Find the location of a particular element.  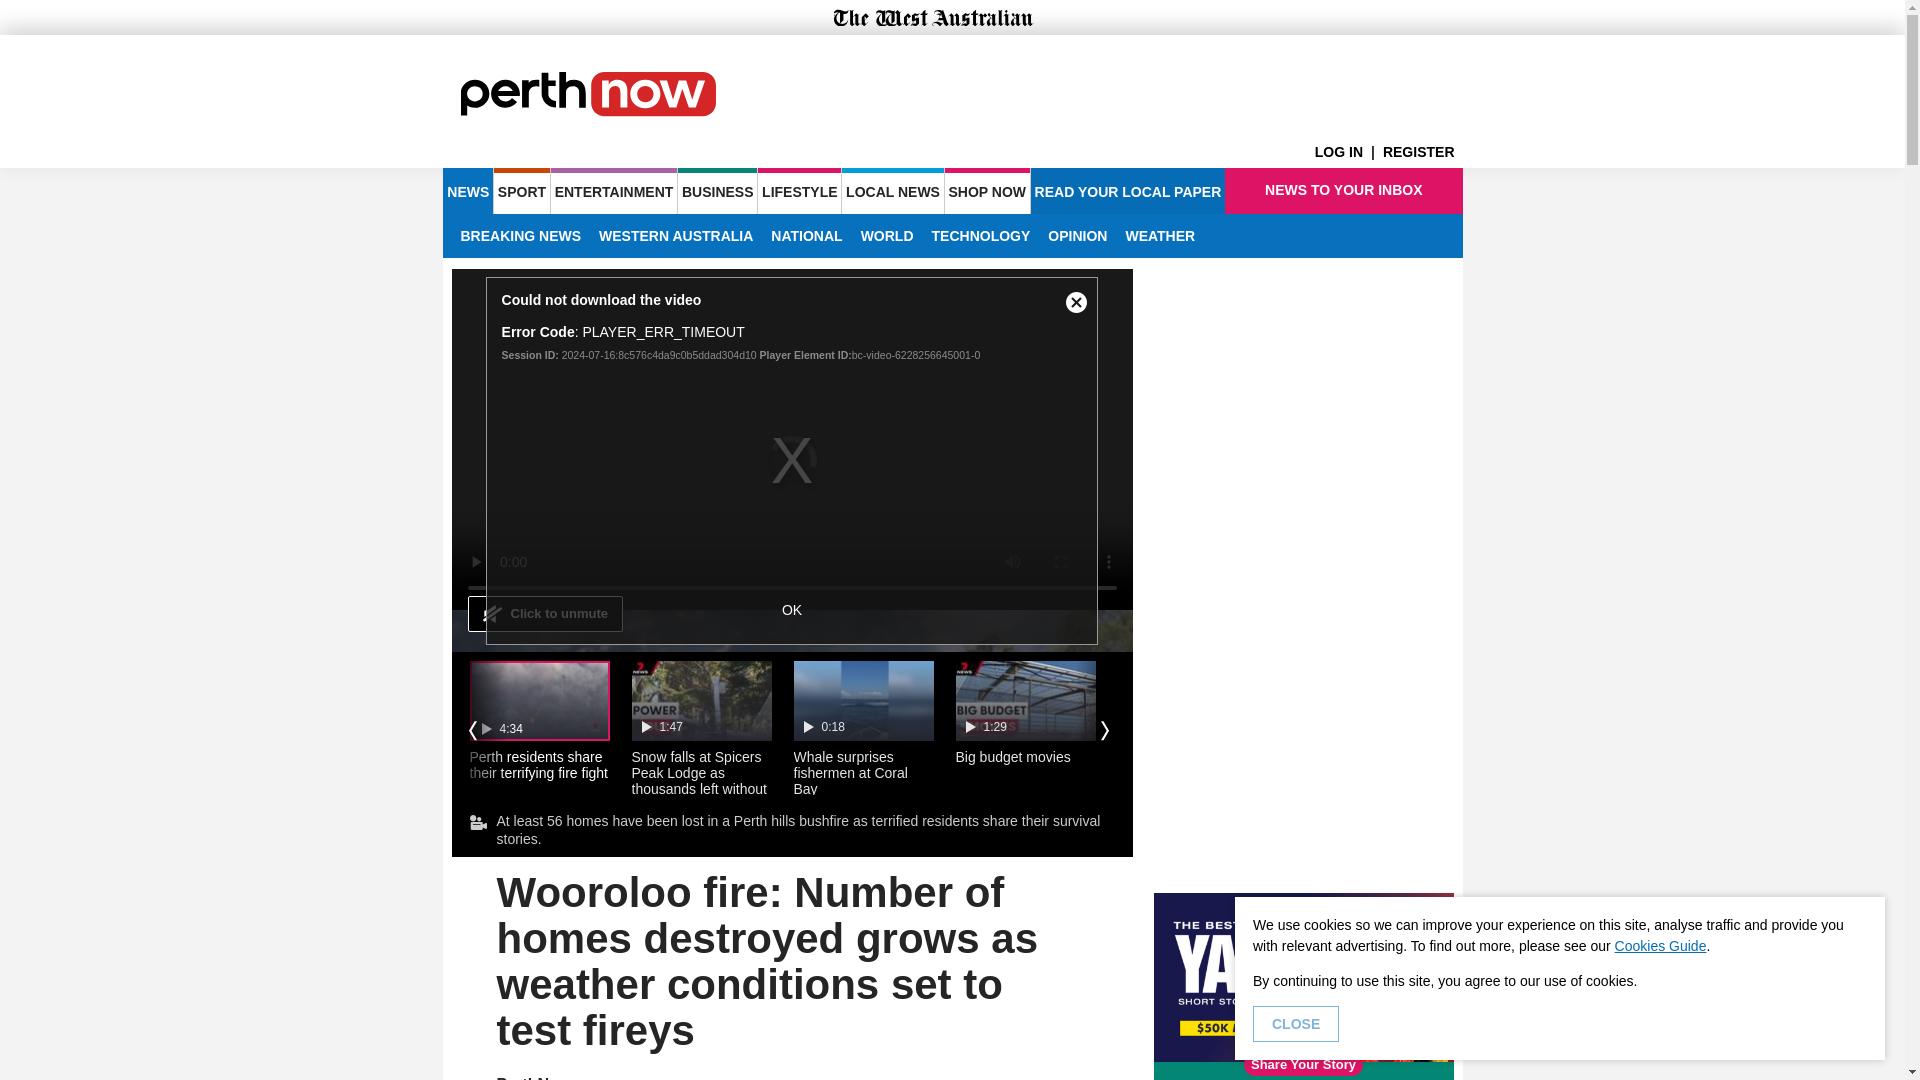

ENTERTAINMENT is located at coordinates (614, 190).